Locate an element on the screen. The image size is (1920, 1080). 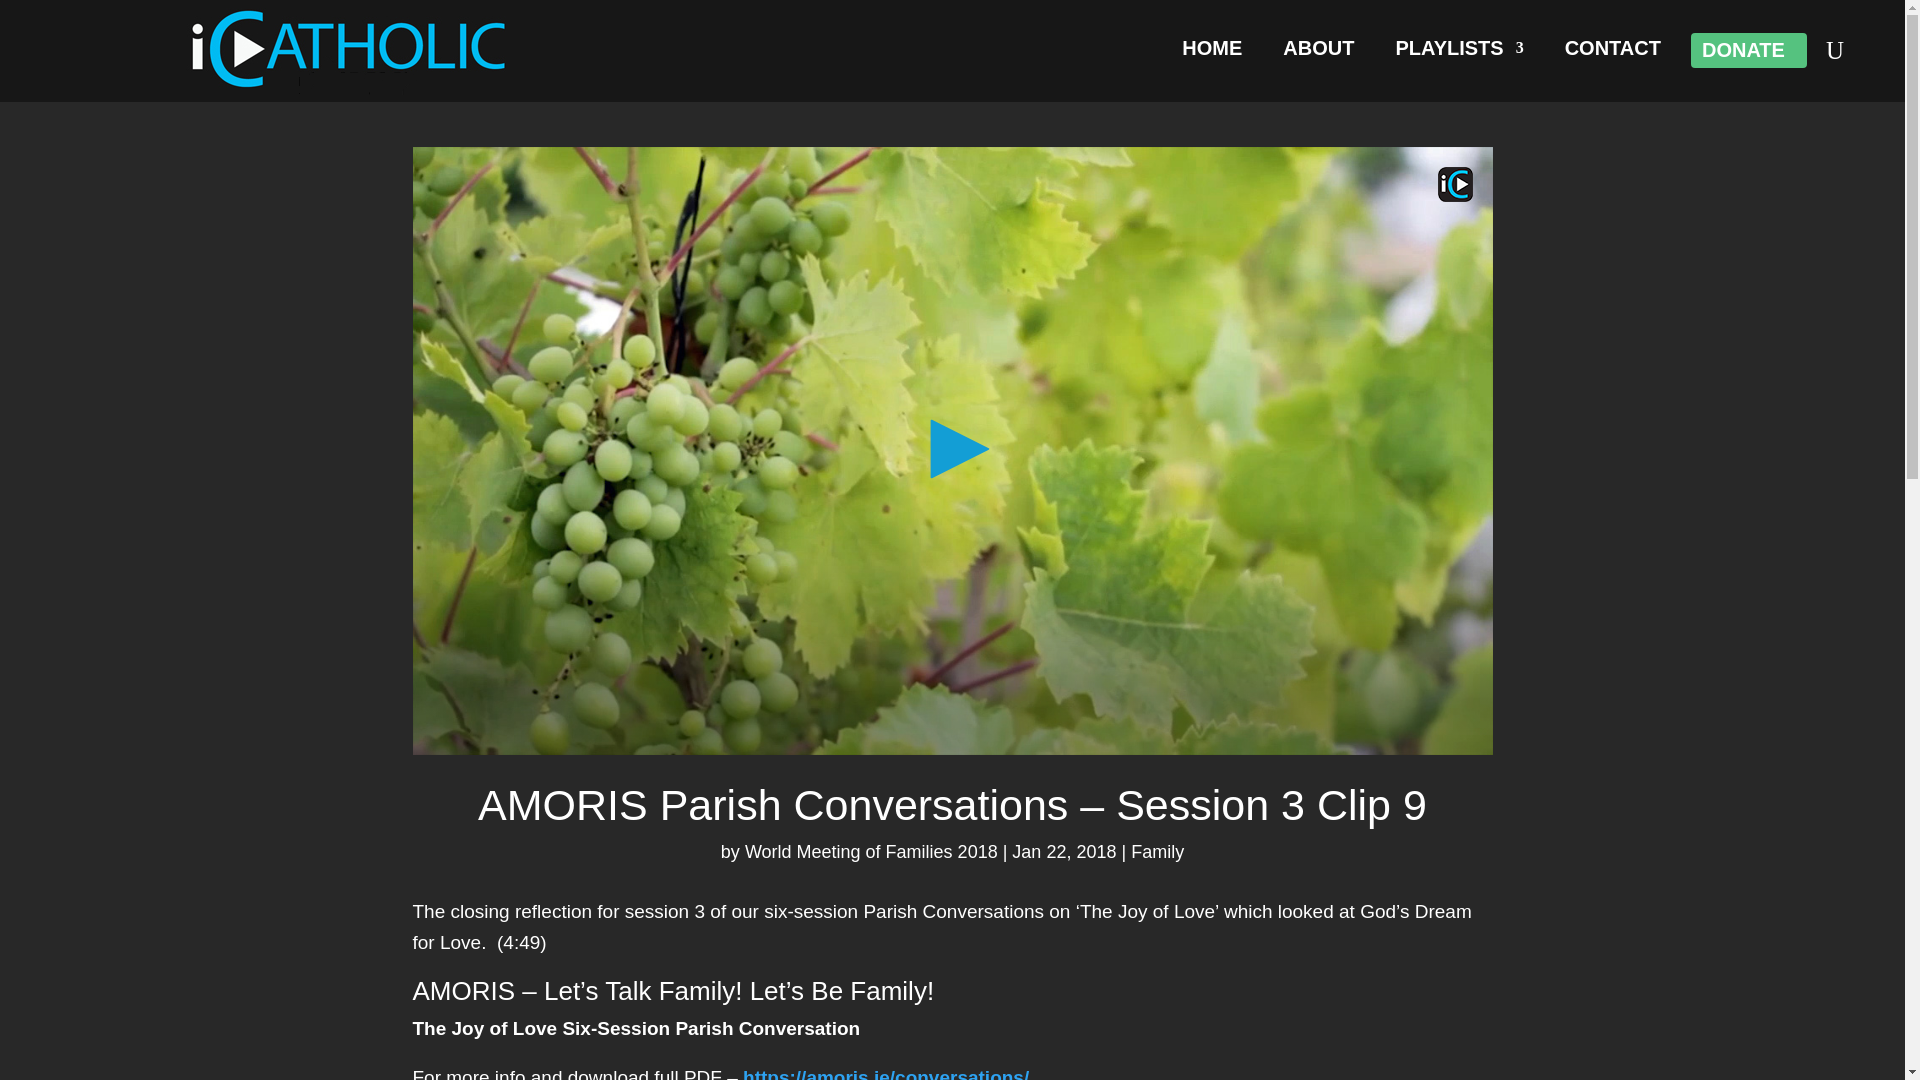
ABOUT is located at coordinates (1318, 52).